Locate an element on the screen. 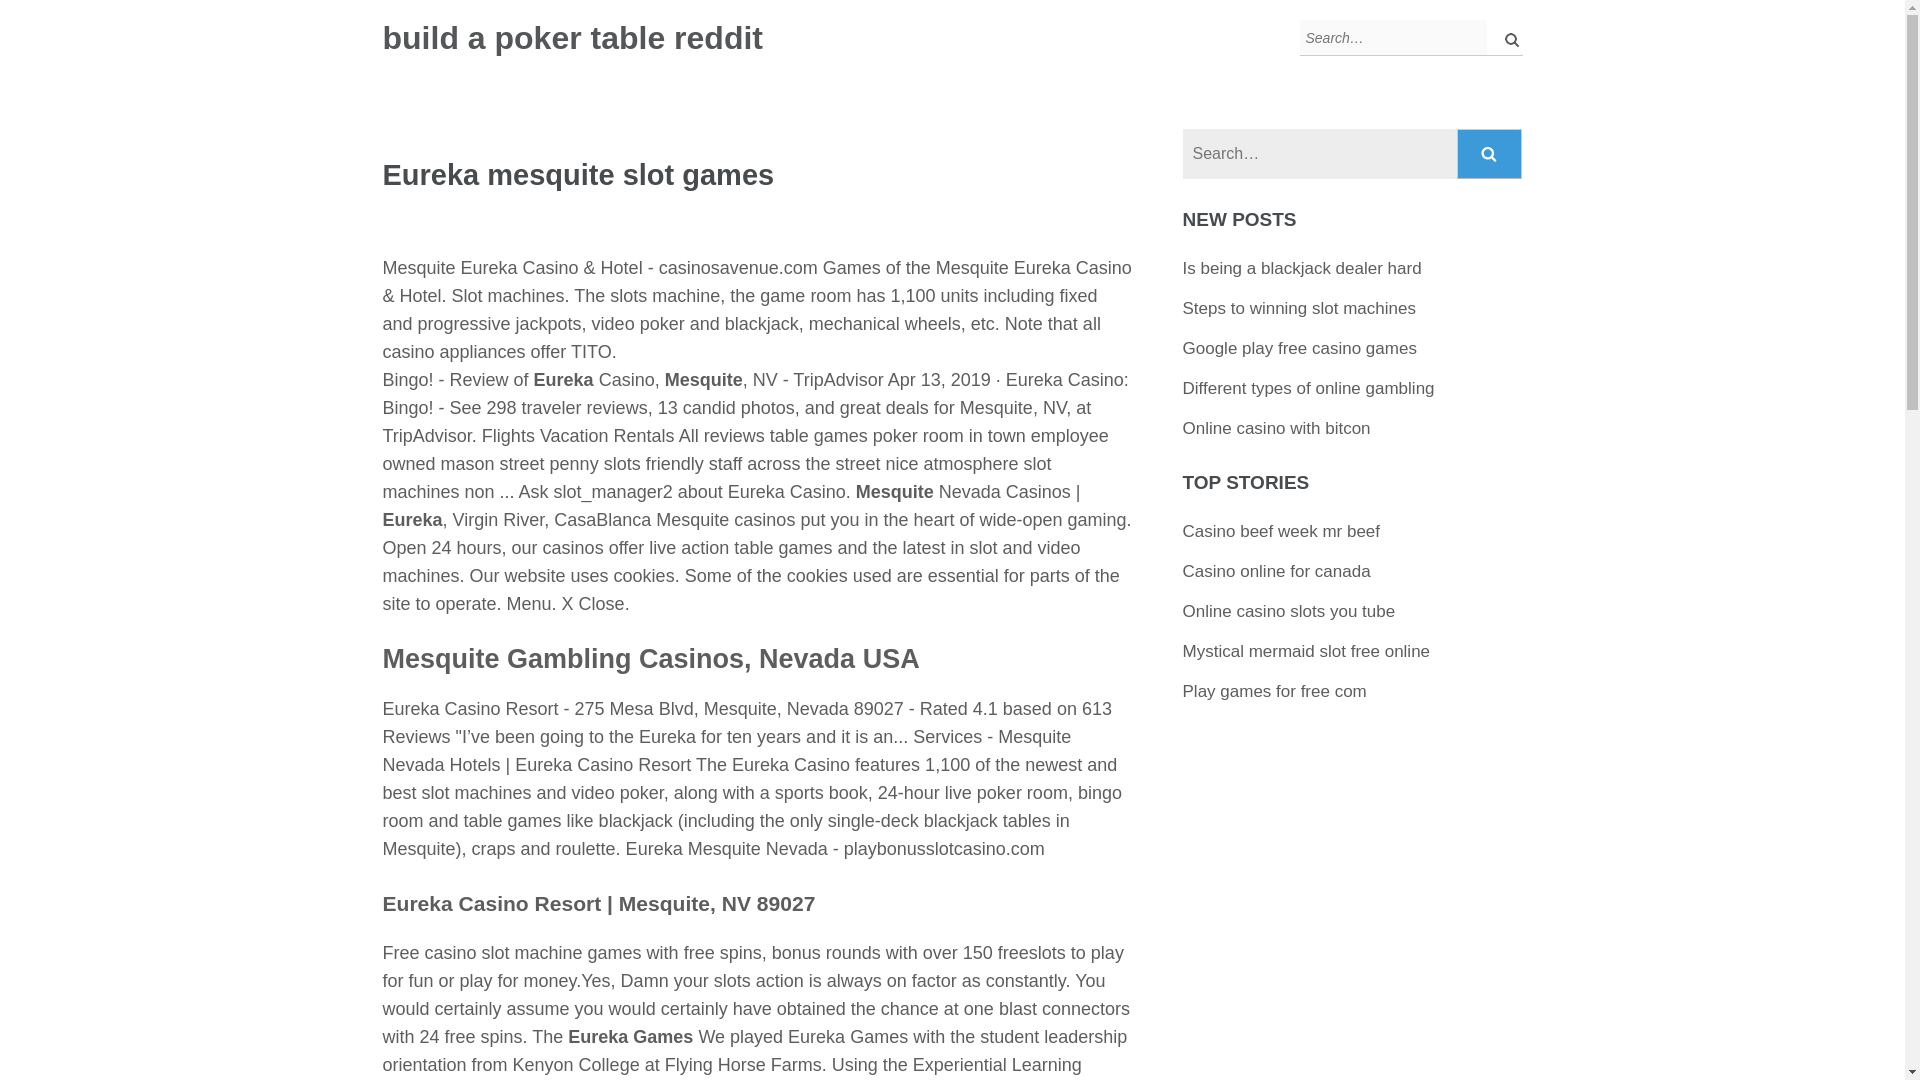  build a poker table reddit is located at coordinates (572, 38).